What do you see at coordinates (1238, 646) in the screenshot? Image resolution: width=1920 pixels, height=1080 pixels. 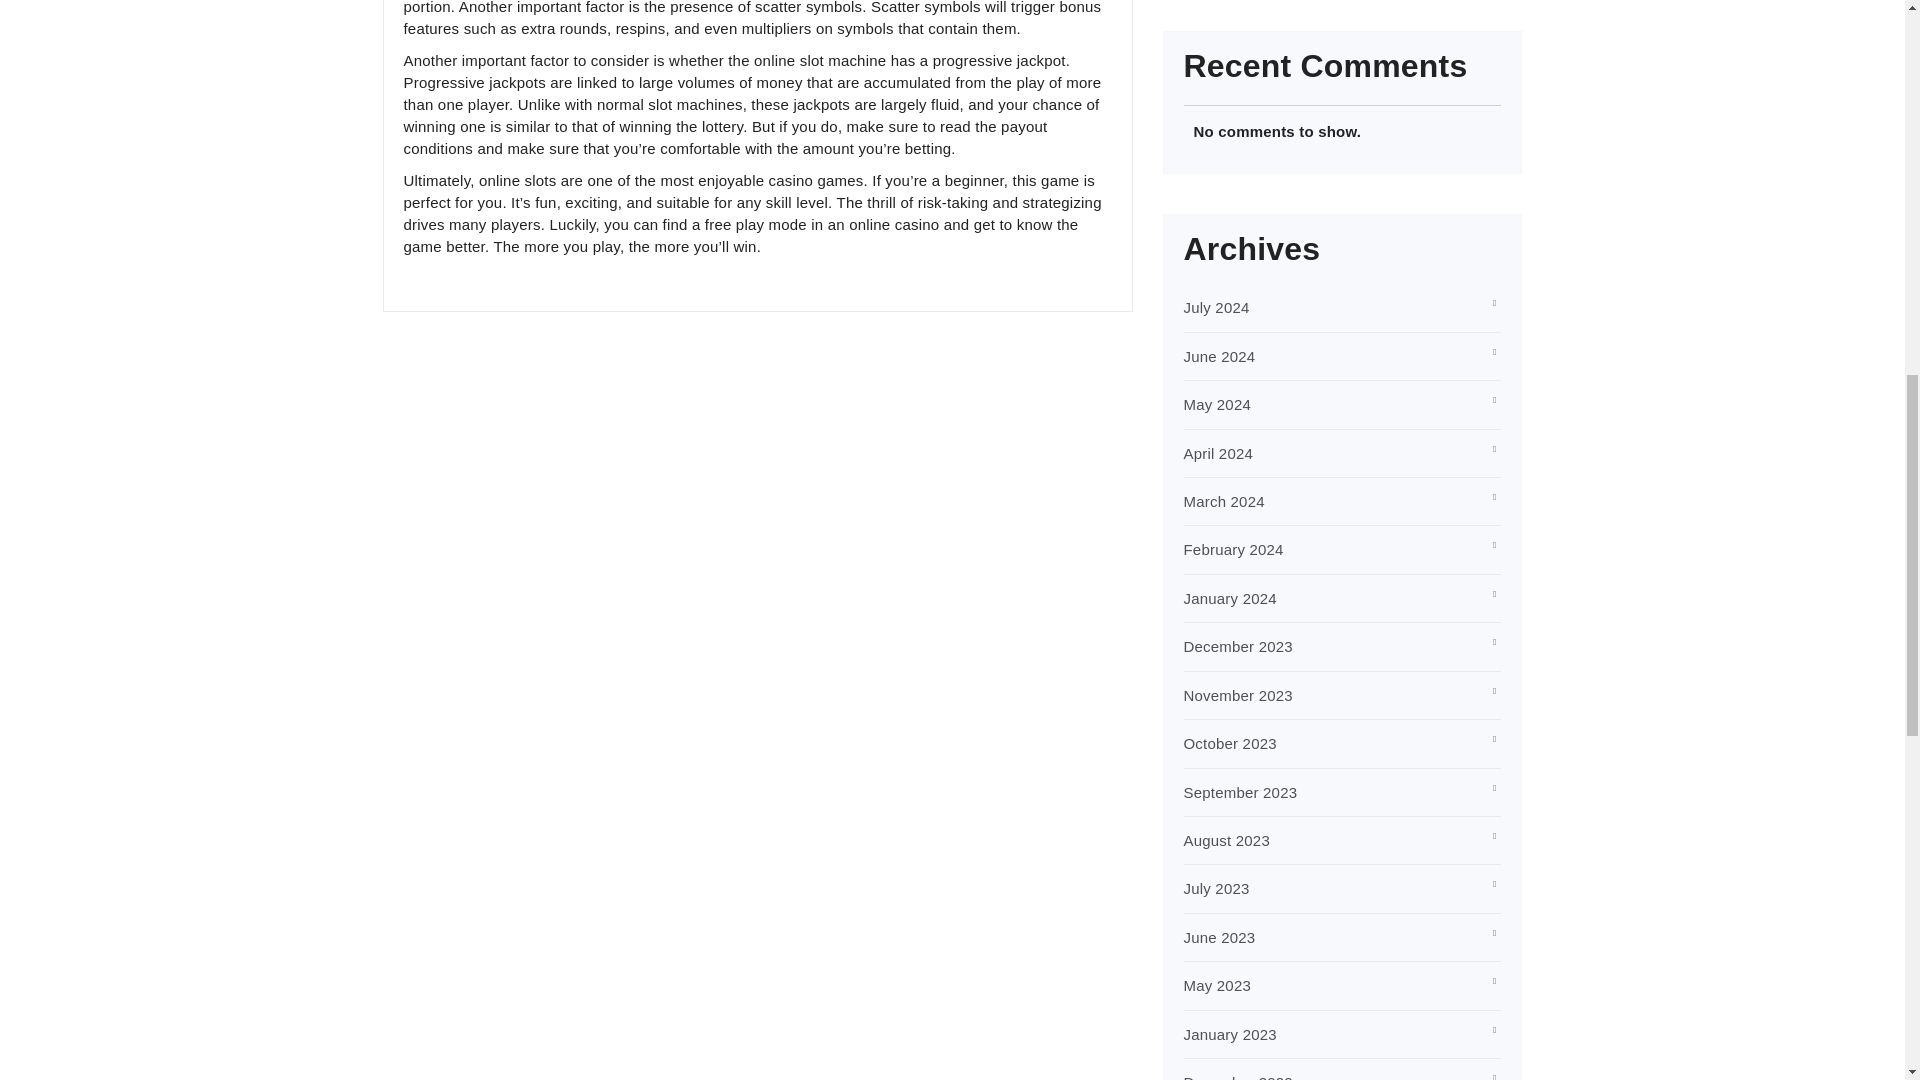 I see `December 2023` at bounding box center [1238, 646].